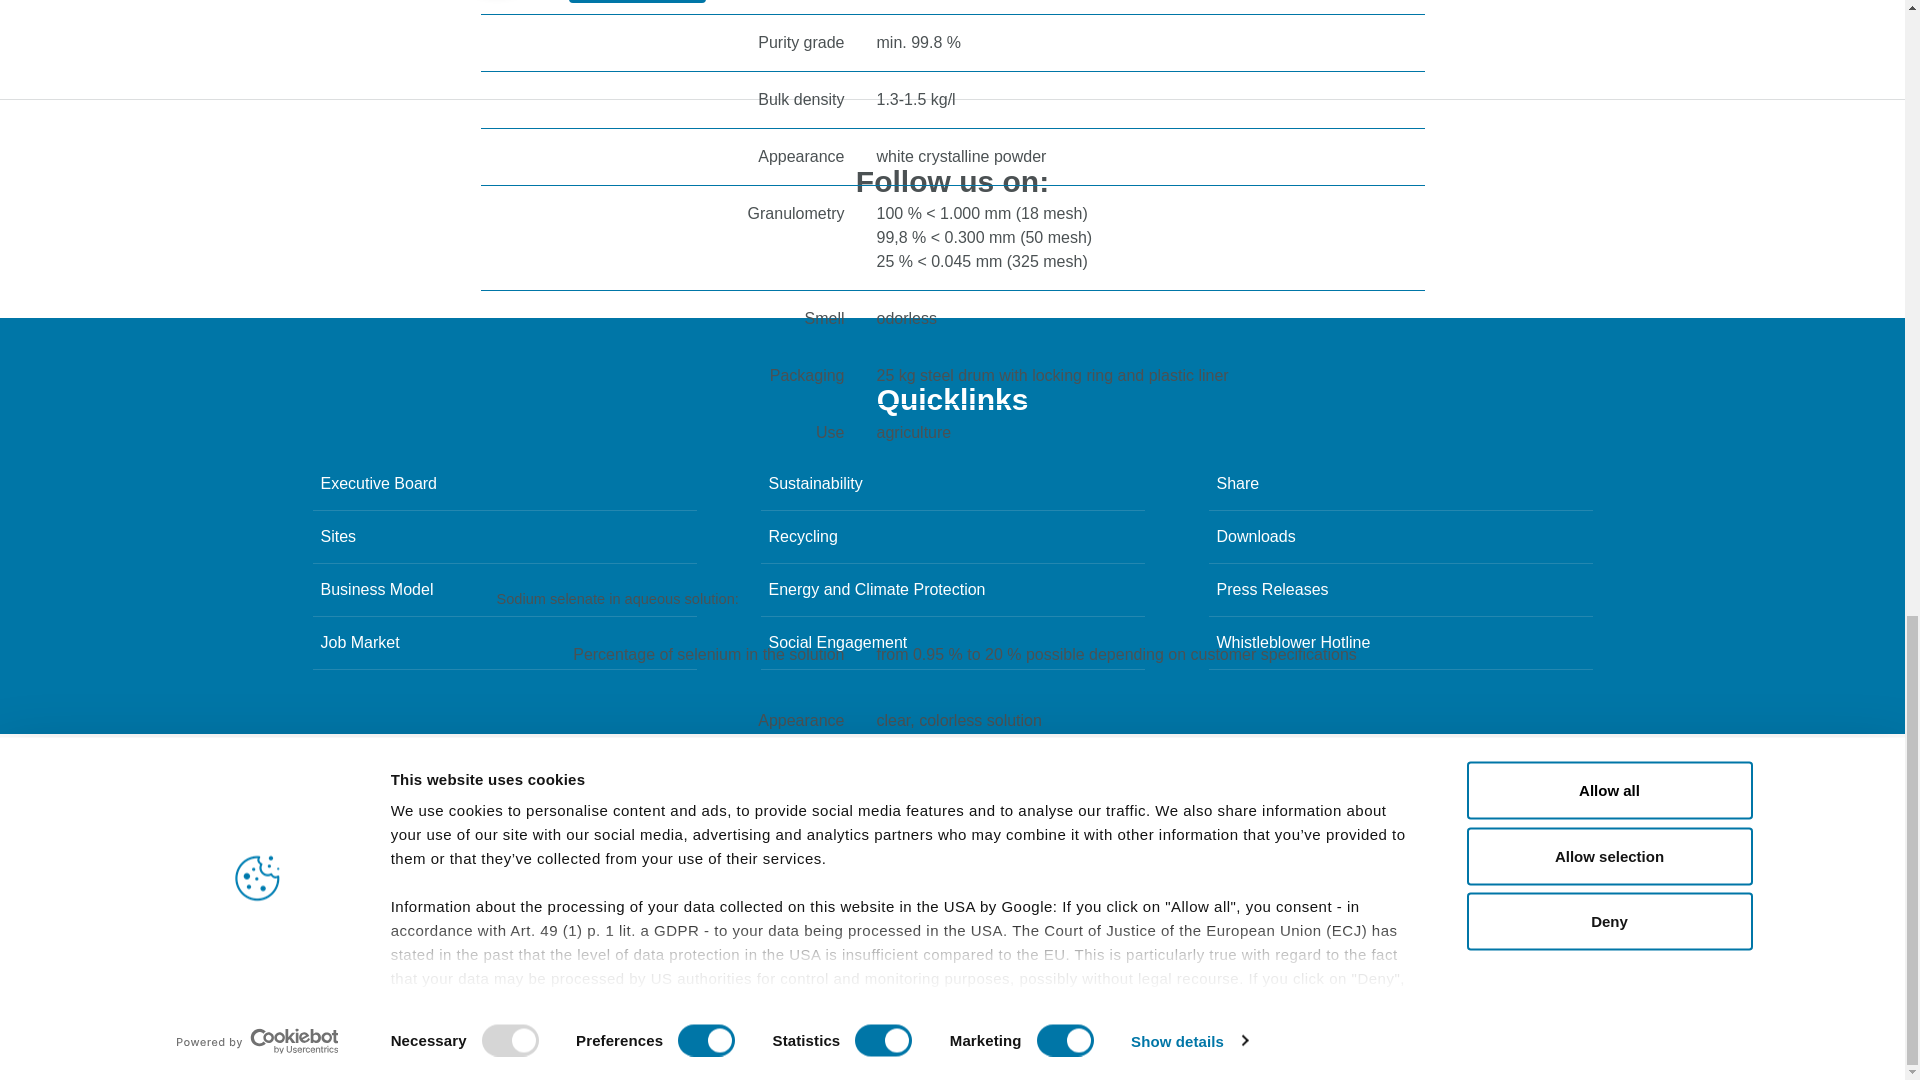 This screenshot has width=1920, height=1080. Describe the element at coordinates (1070, 241) in the screenshot. I see `Youtube` at that location.